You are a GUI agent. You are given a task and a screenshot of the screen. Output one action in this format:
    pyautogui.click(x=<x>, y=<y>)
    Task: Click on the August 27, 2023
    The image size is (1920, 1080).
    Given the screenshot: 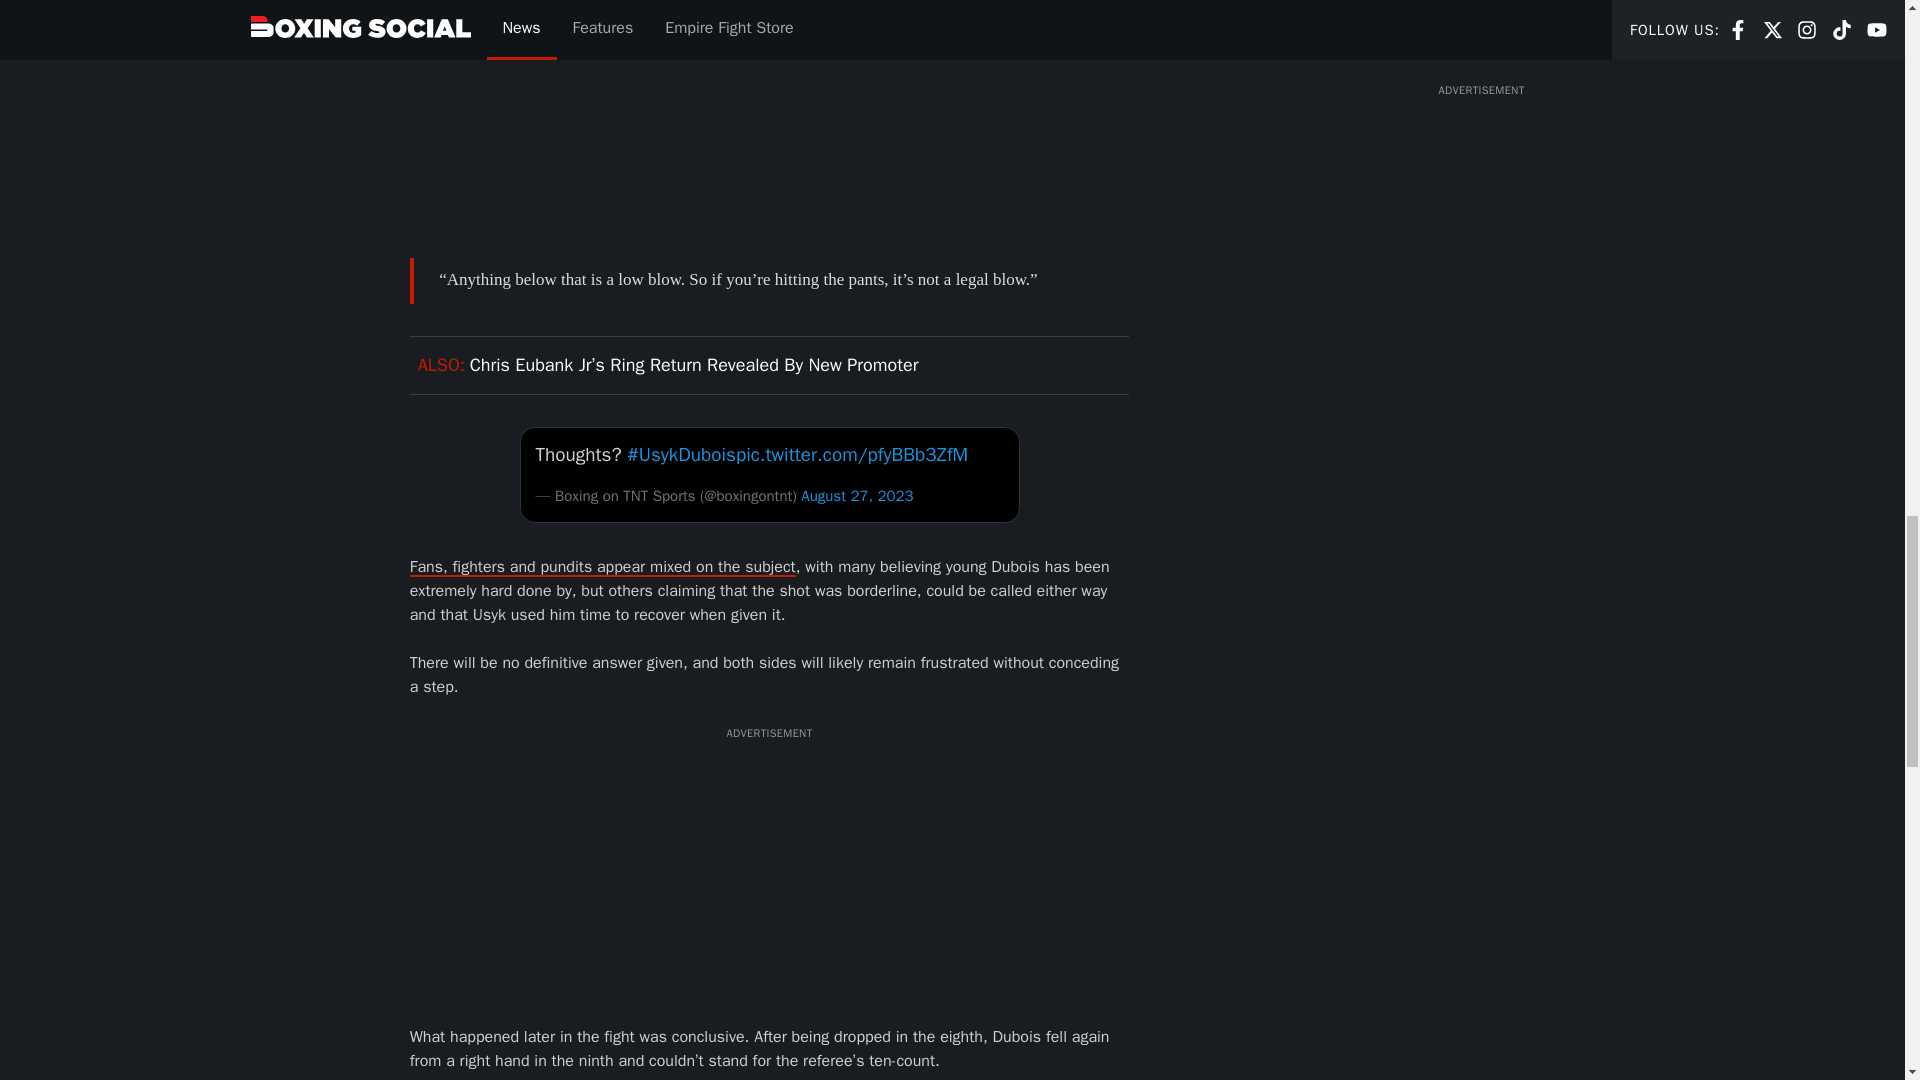 What is the action you would take?
    pyautogui.click(x=856, y=496)
    